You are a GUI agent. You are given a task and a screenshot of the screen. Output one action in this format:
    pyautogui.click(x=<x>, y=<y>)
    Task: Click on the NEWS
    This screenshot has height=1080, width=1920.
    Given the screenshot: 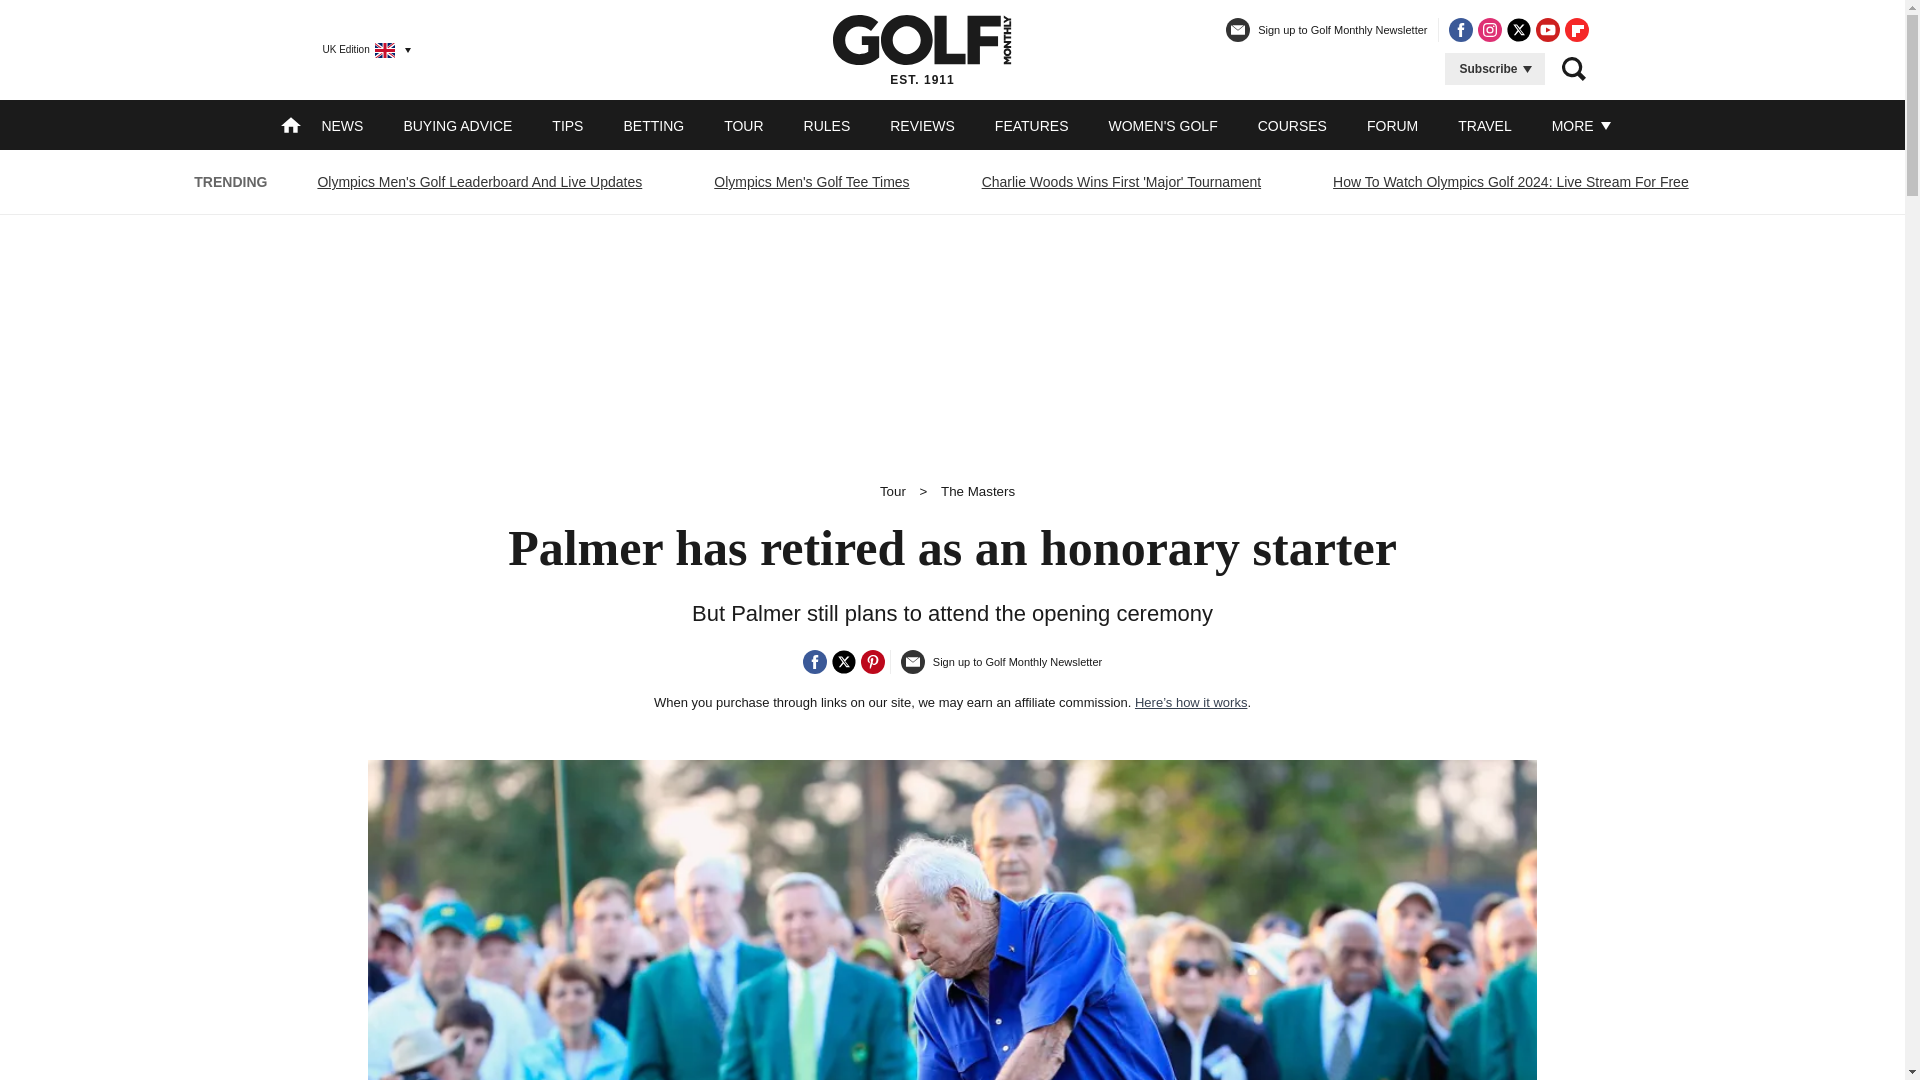 What is the action you would take?
    pyautogui.click(x=341, y=125)
    